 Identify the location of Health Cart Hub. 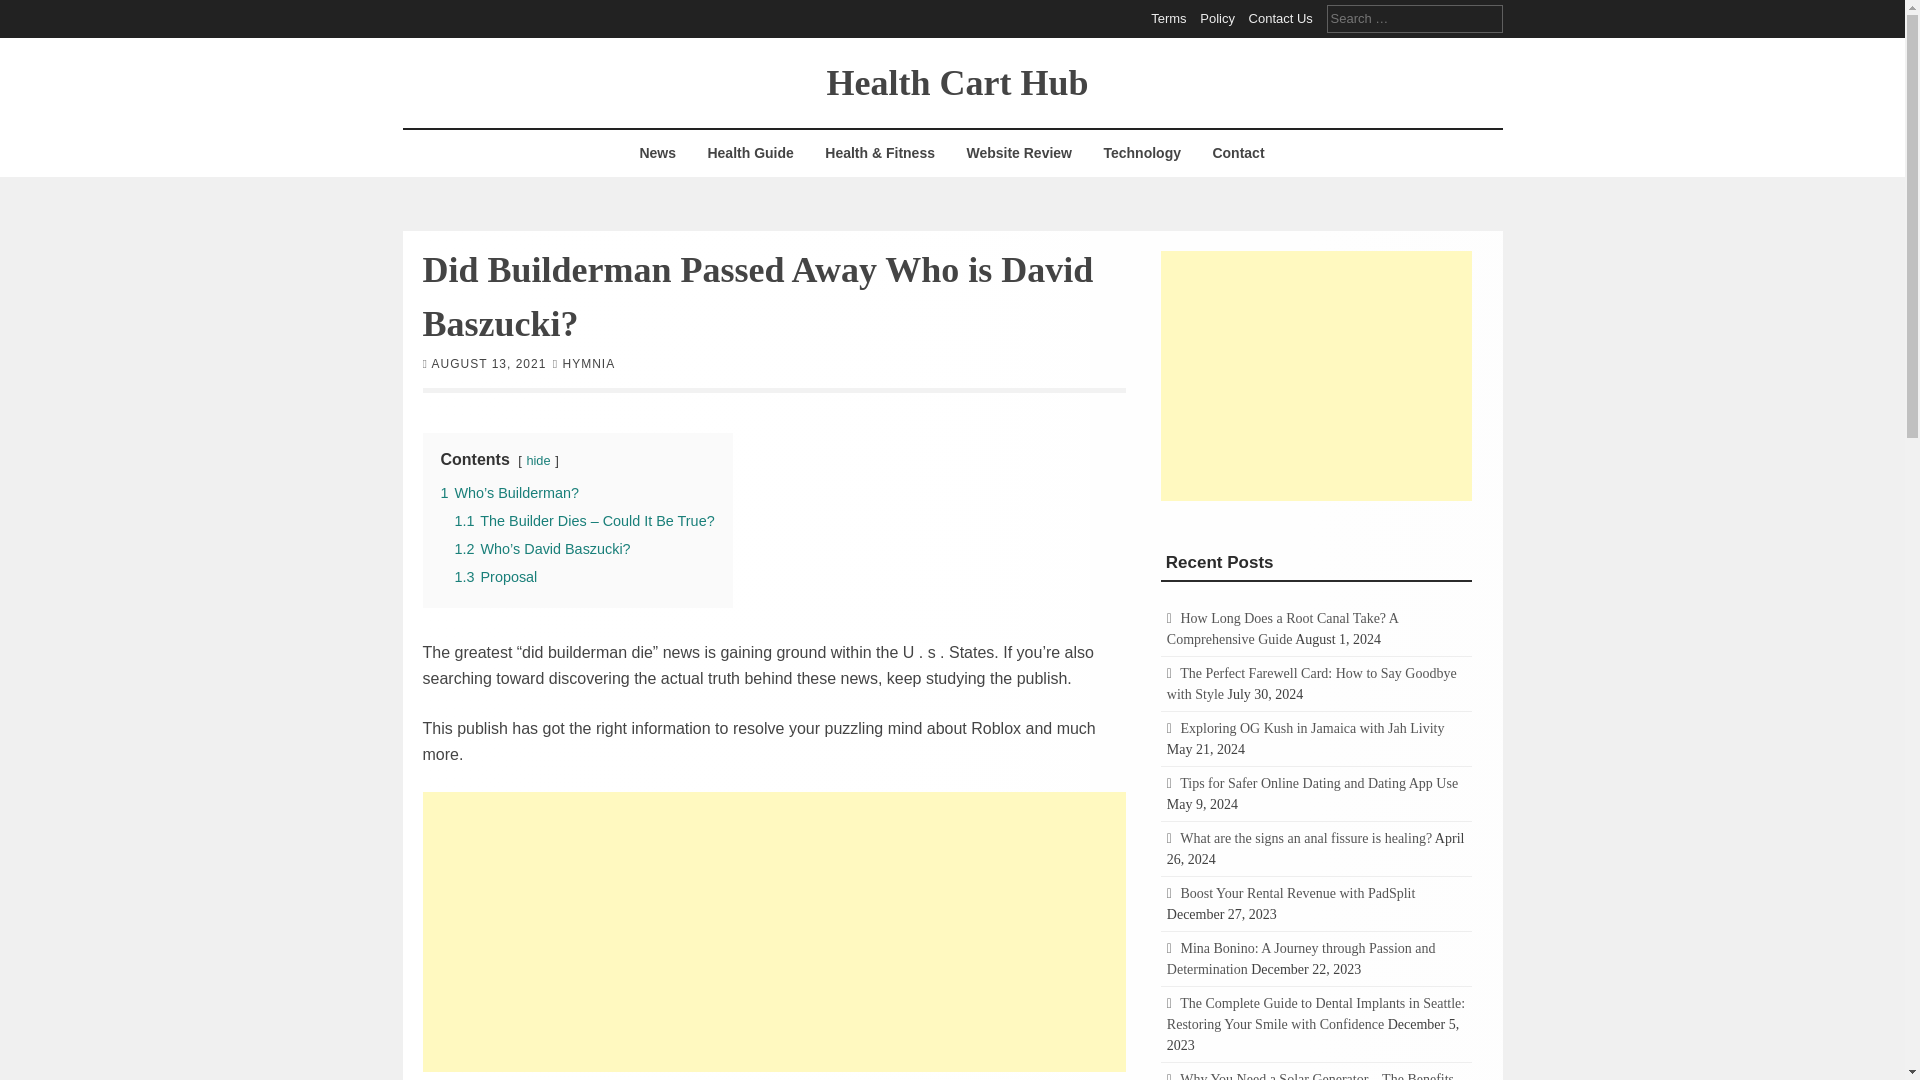
(956, 81).